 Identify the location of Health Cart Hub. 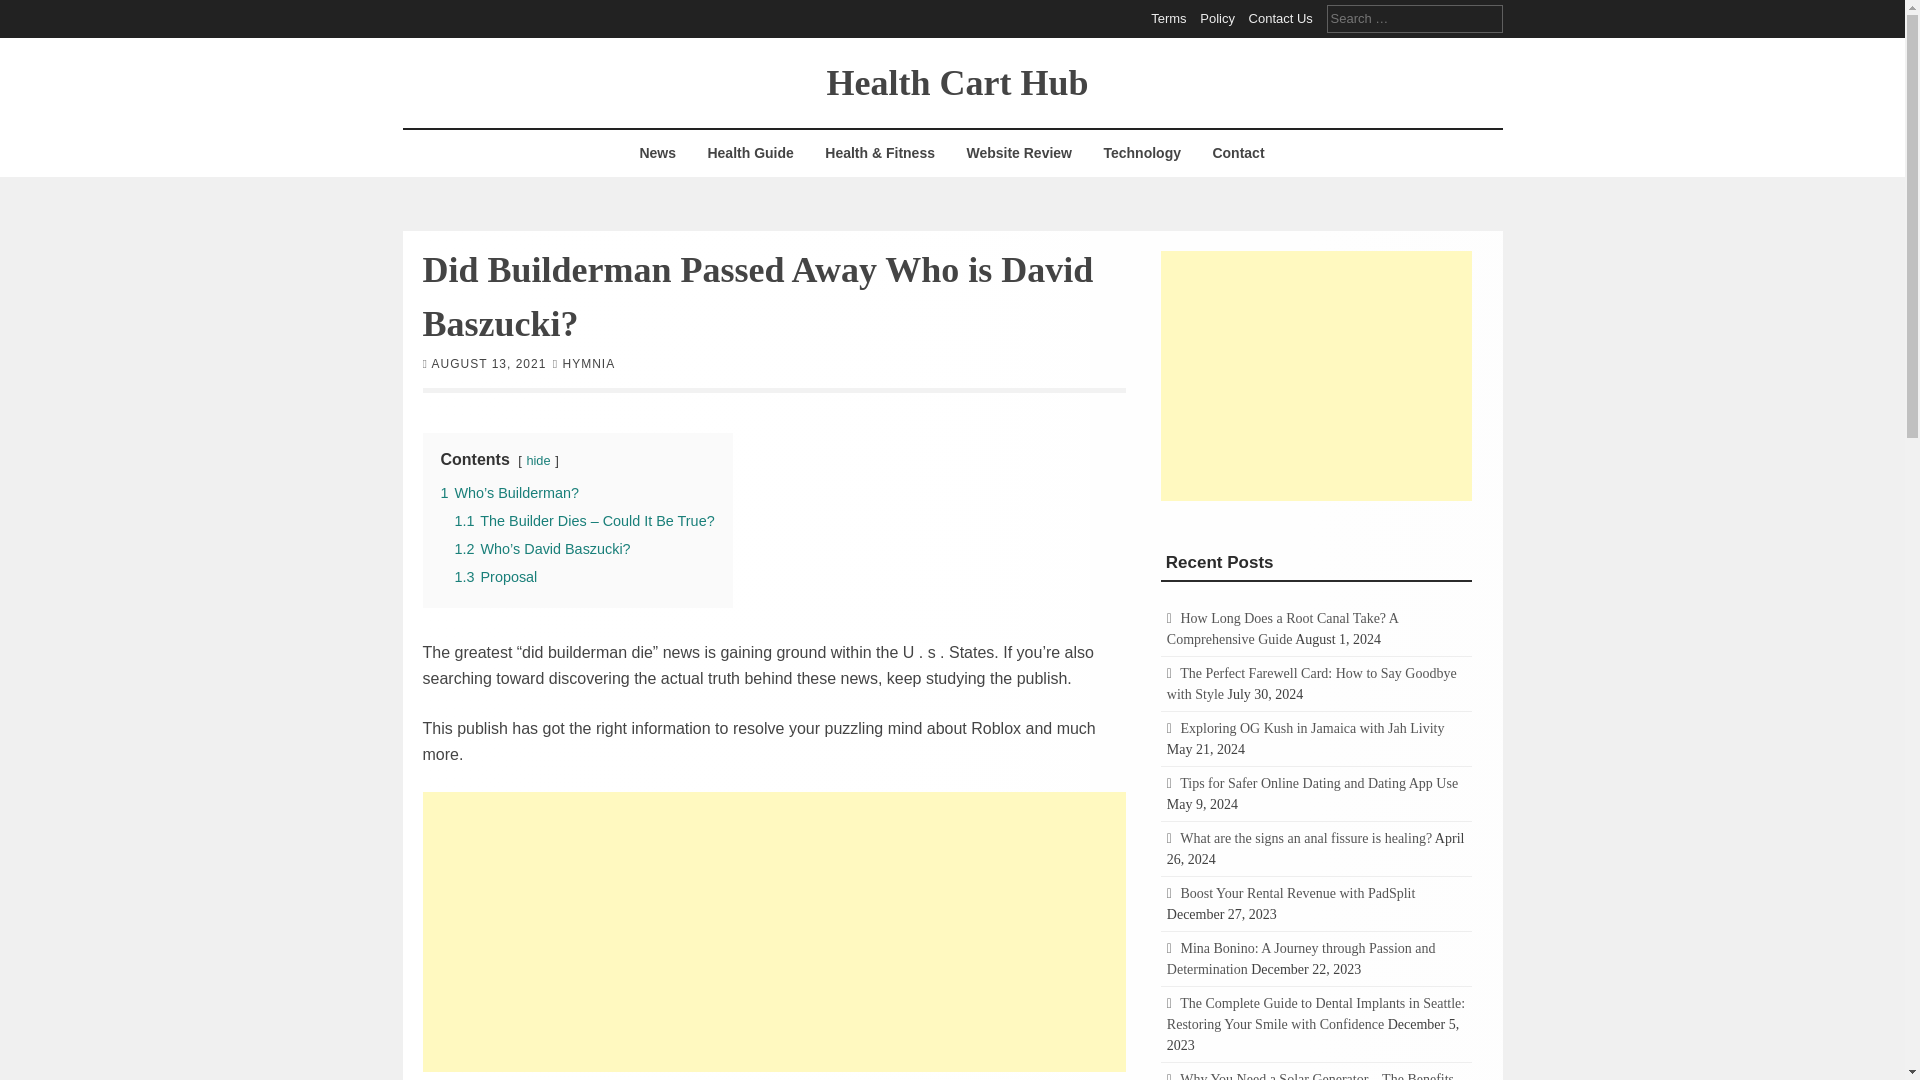
(956, 81).